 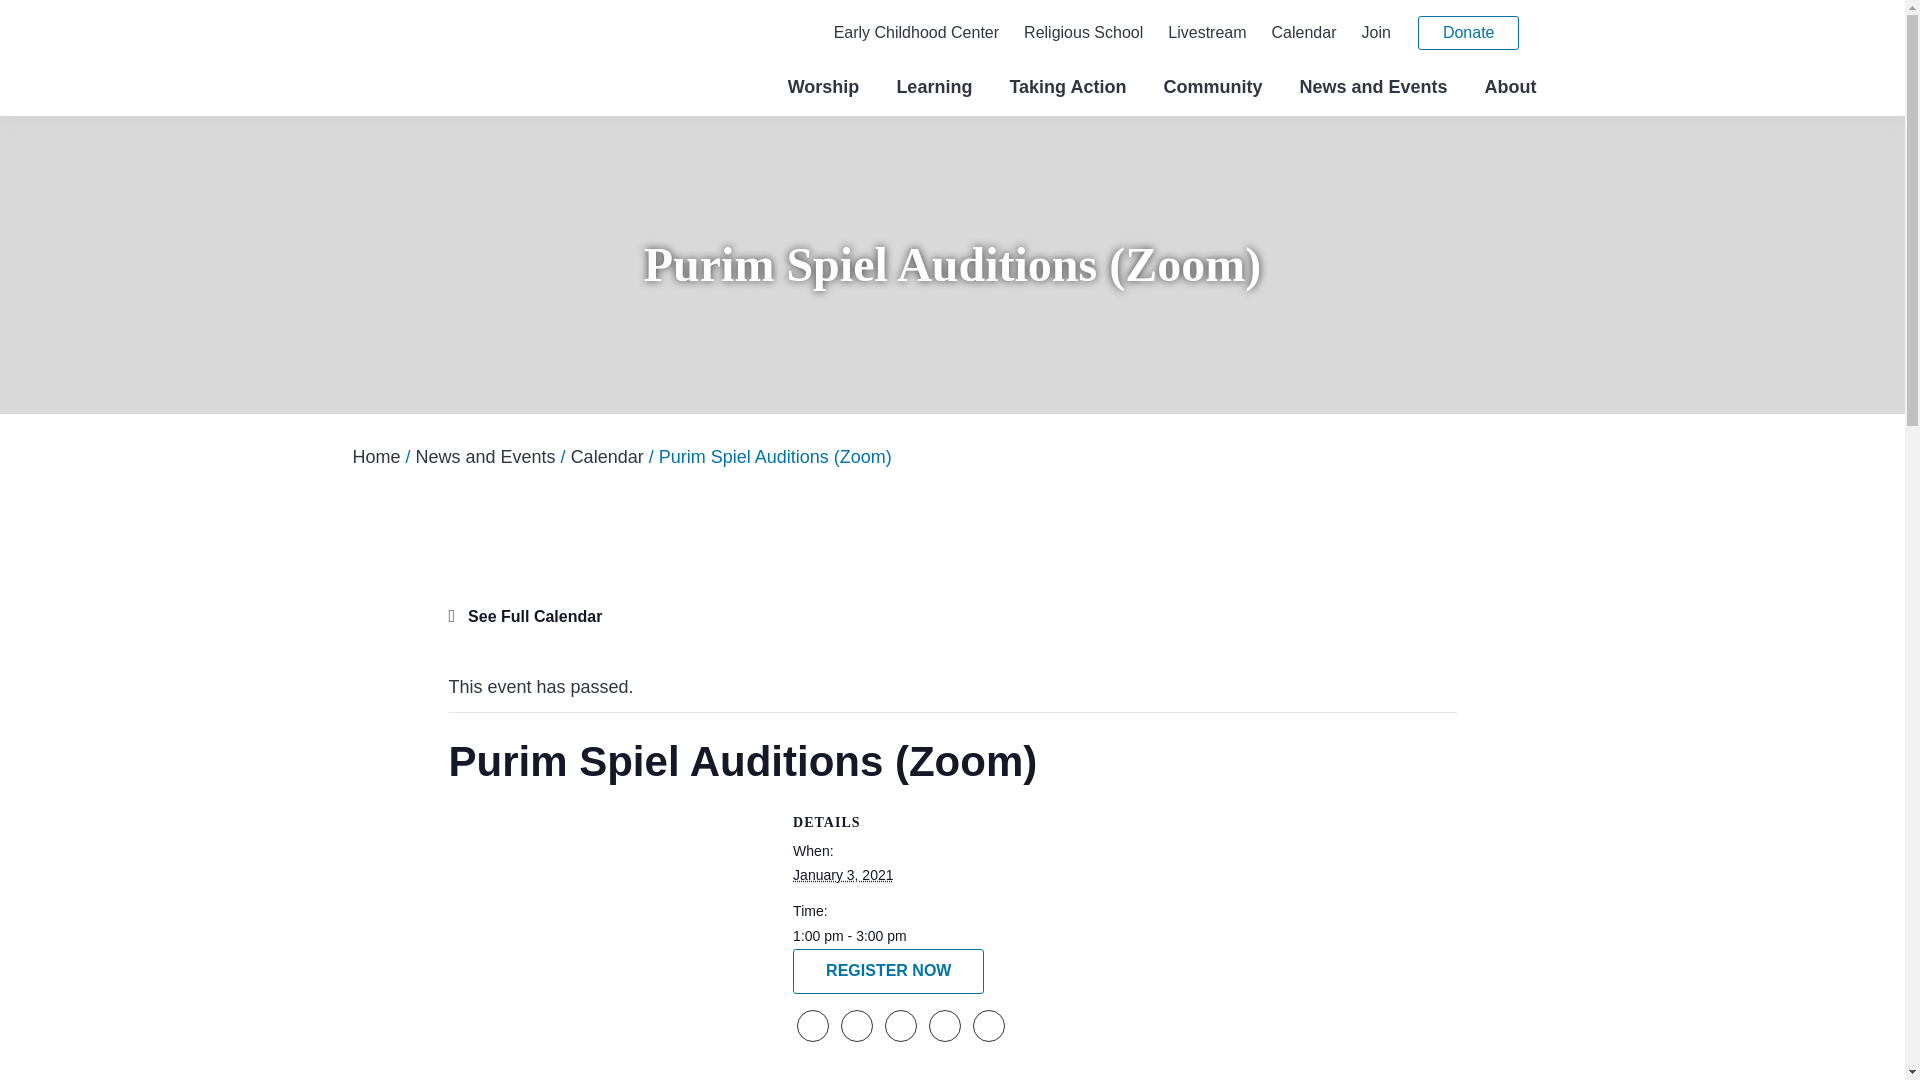 I want to click on Join, so click(x=1376, y=32).